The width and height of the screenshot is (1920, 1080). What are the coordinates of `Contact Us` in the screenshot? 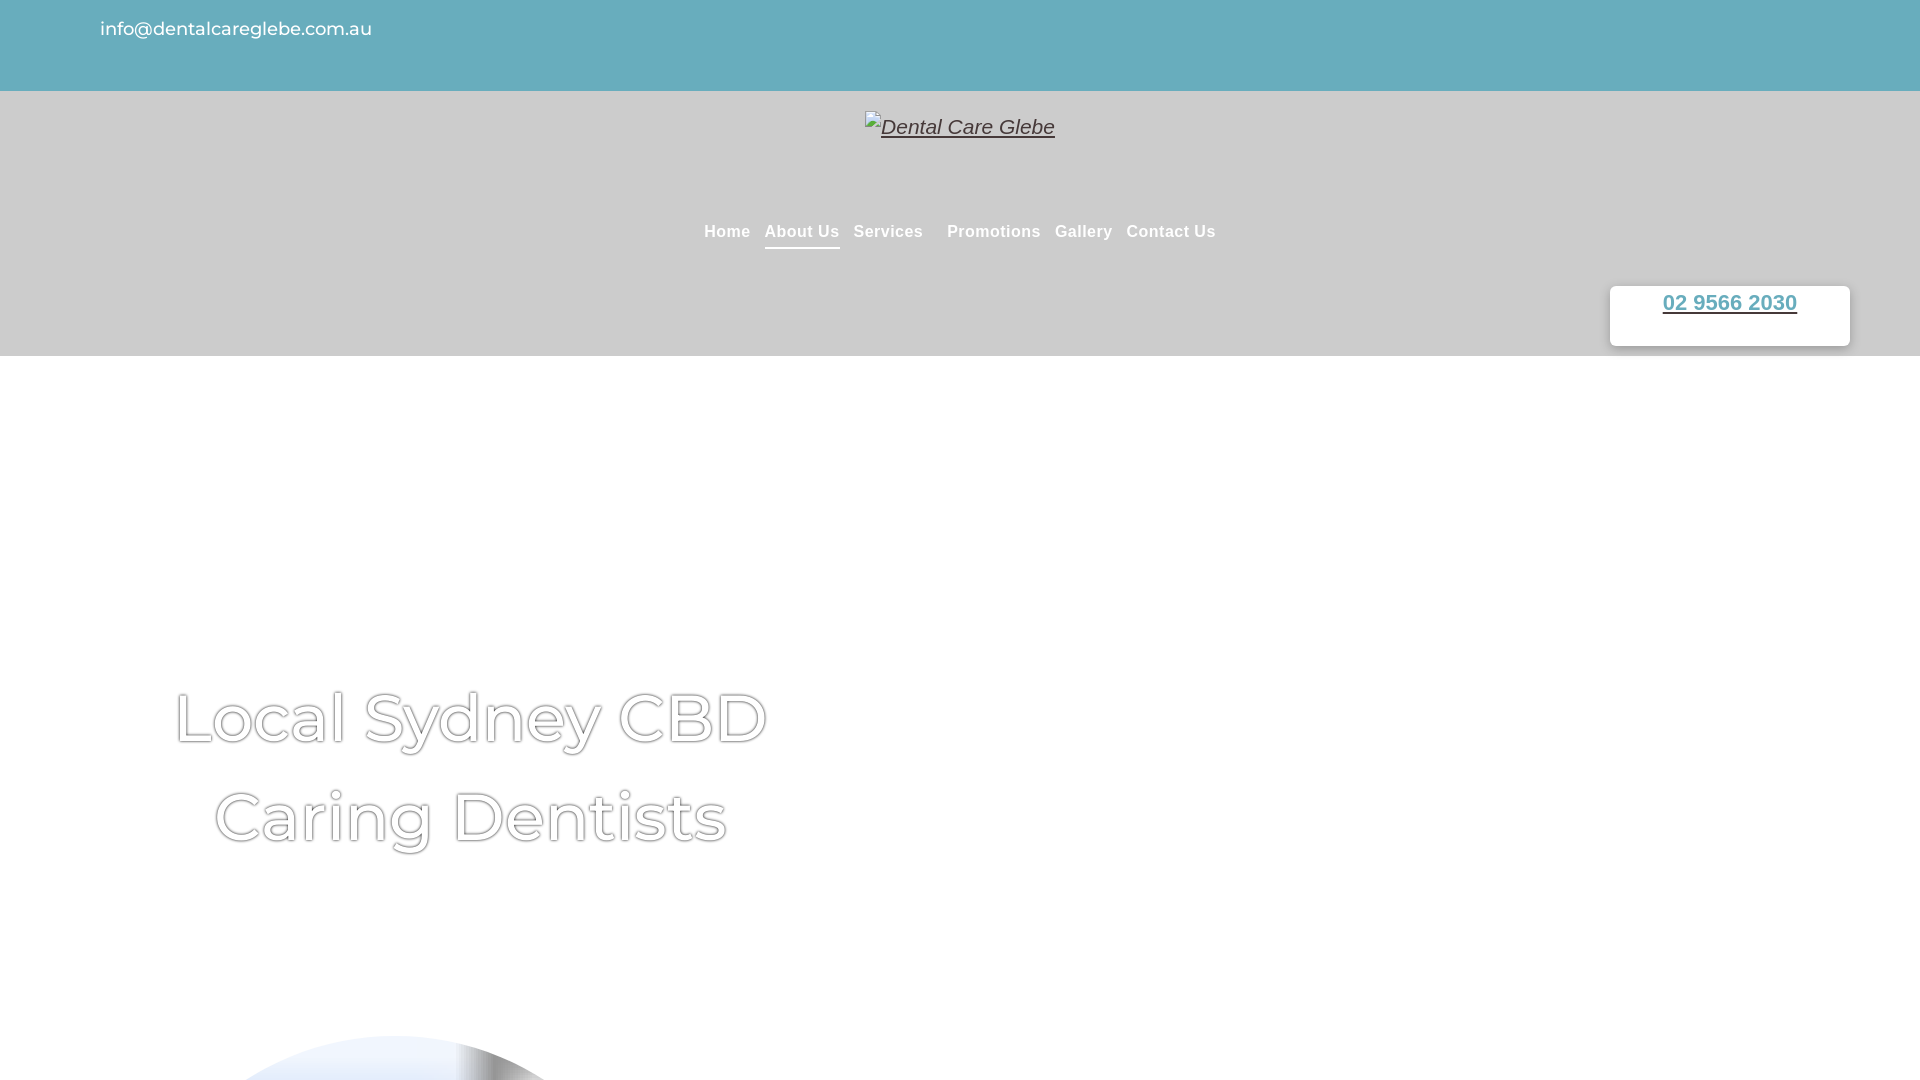 It's located at (1172, 231).